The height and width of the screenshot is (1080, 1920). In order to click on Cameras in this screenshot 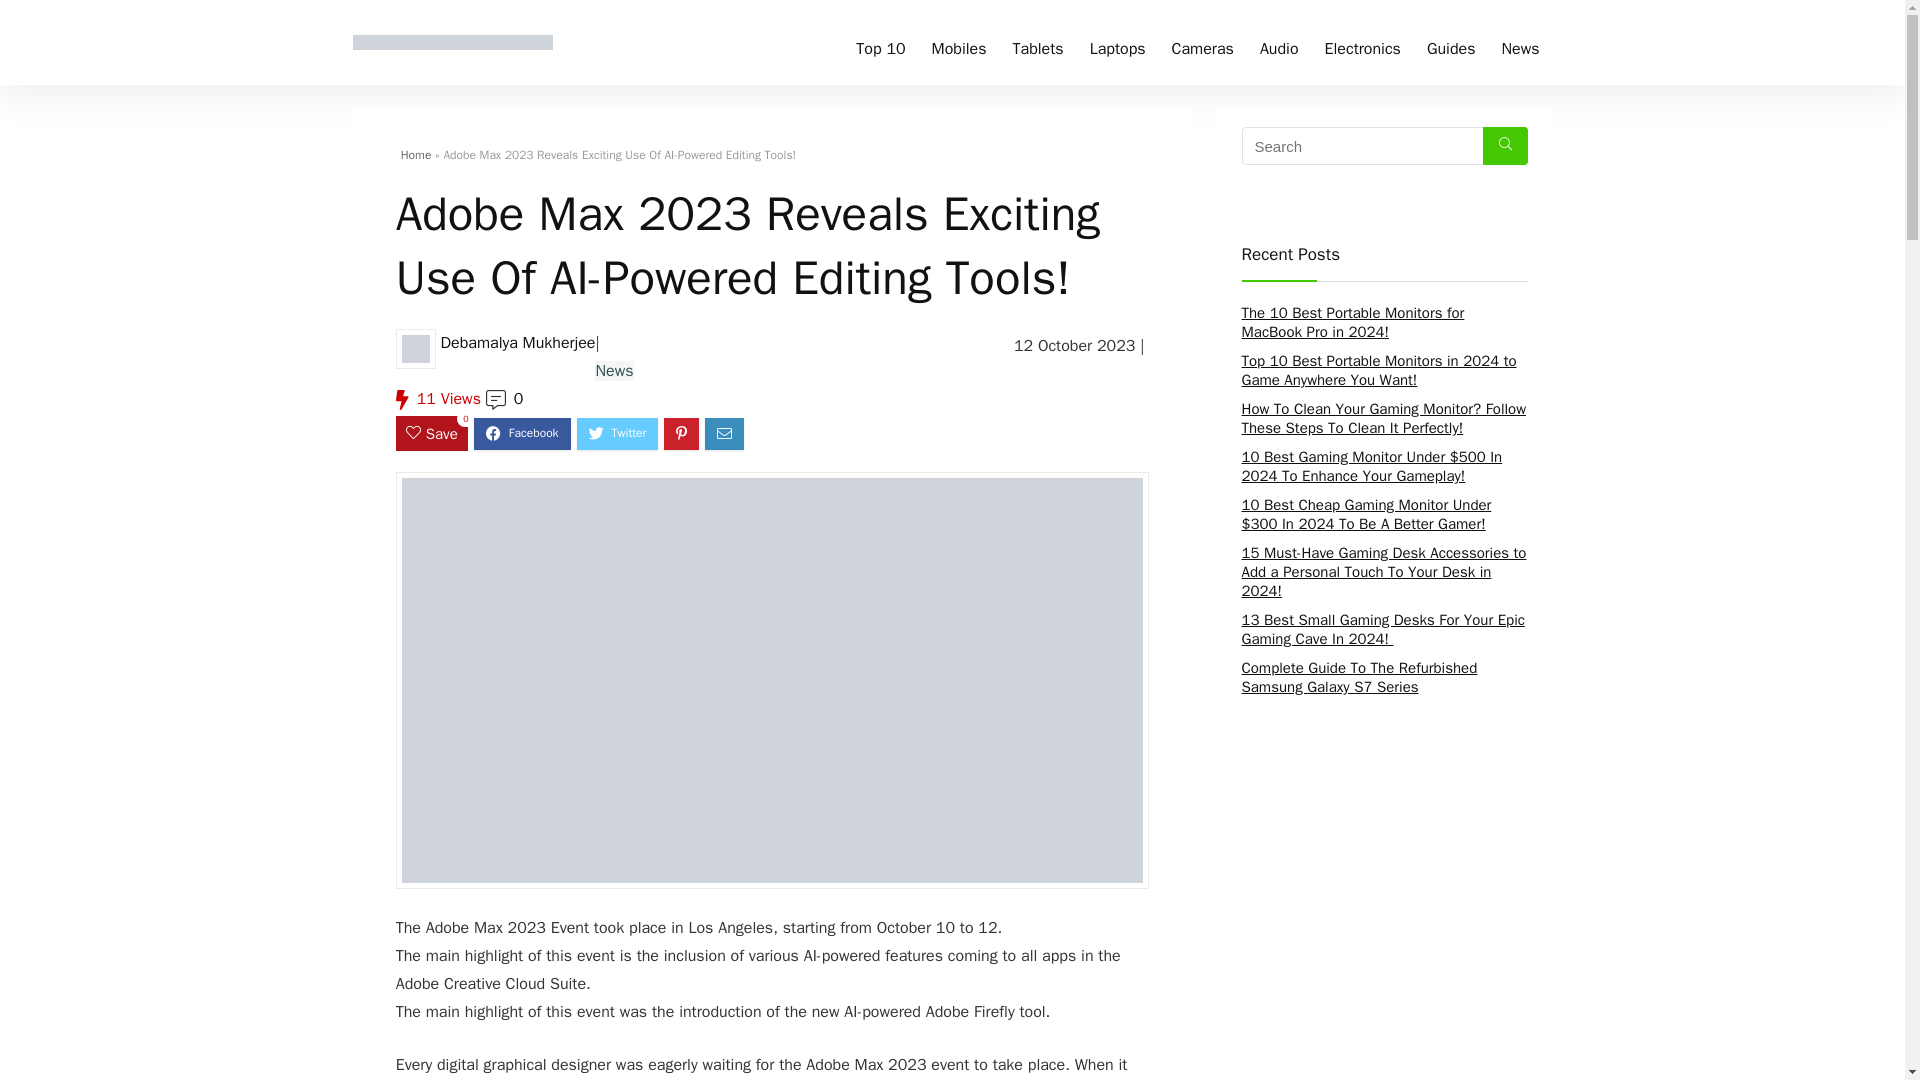, I will do `click(1202, 42)`.